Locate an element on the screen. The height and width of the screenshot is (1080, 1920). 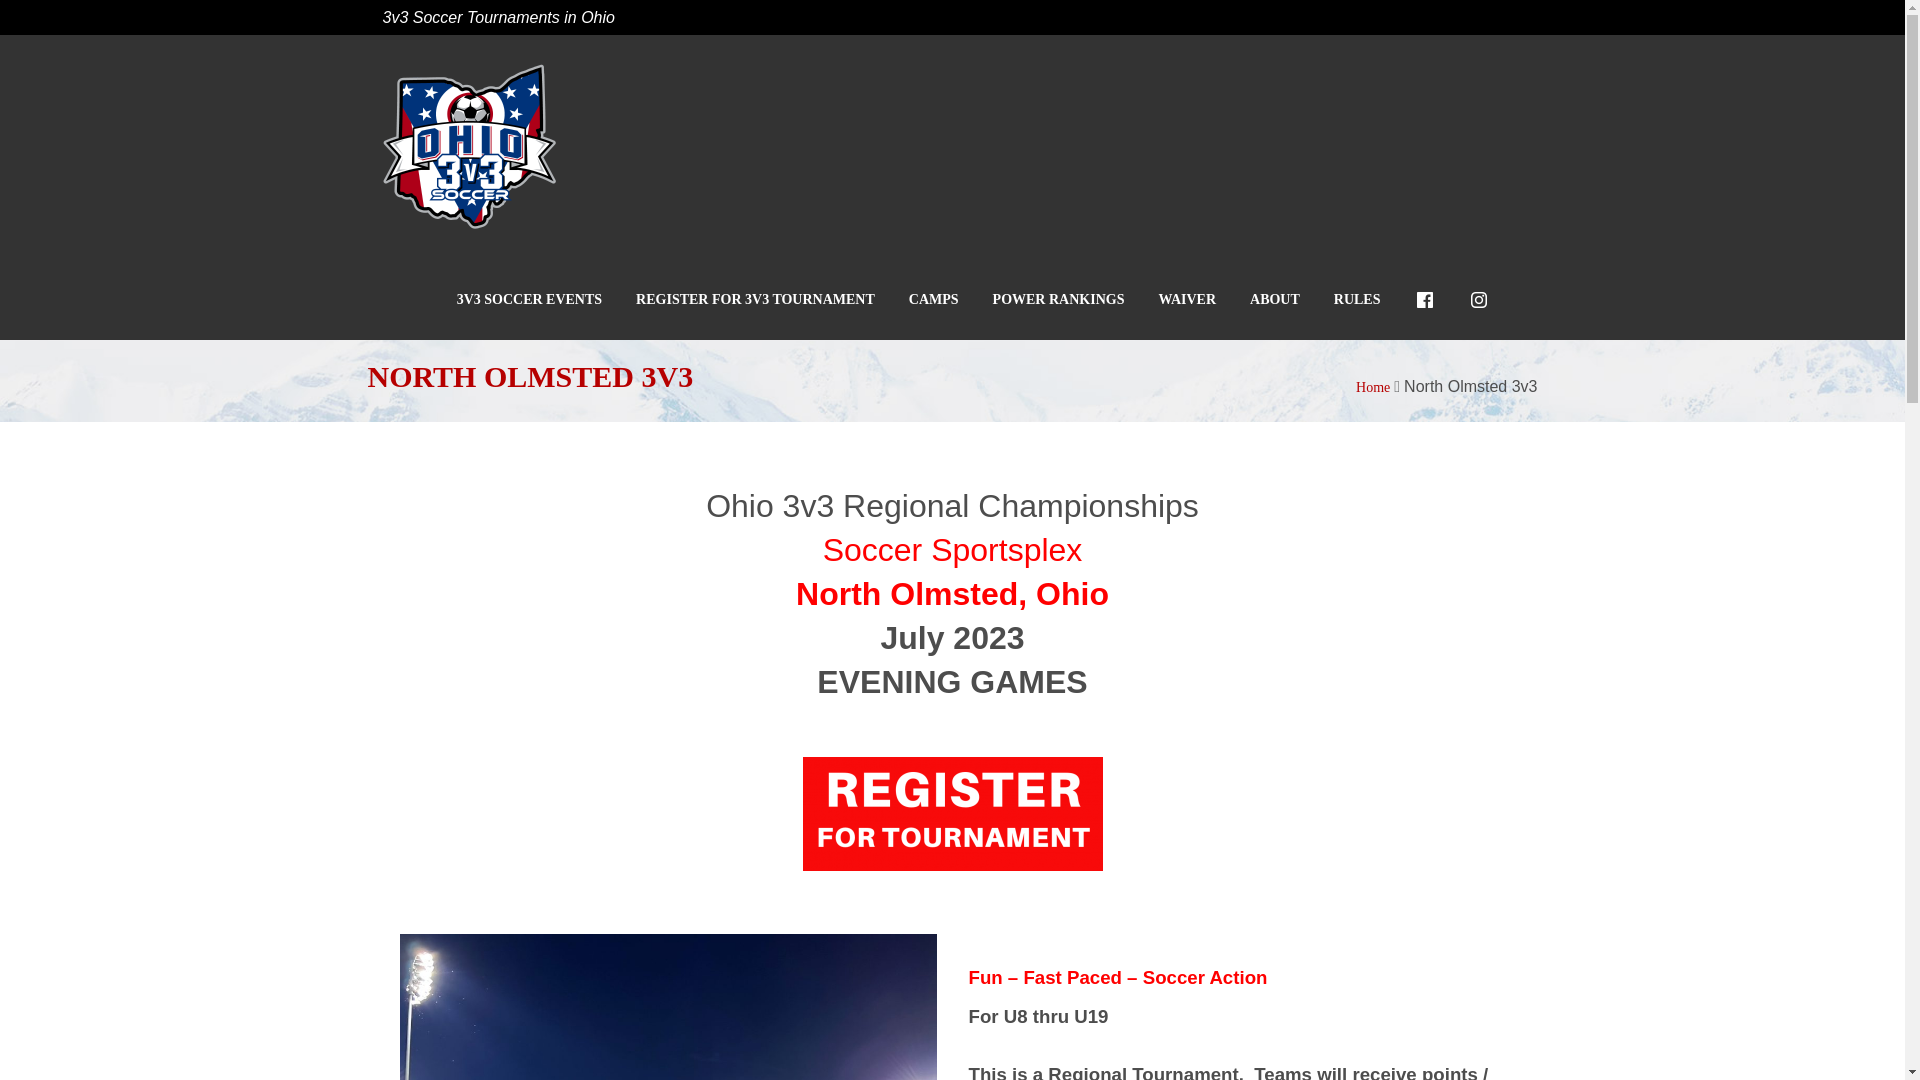
Ohio 3v3 Soccer Tournaments is located at coordinates (469, 148).